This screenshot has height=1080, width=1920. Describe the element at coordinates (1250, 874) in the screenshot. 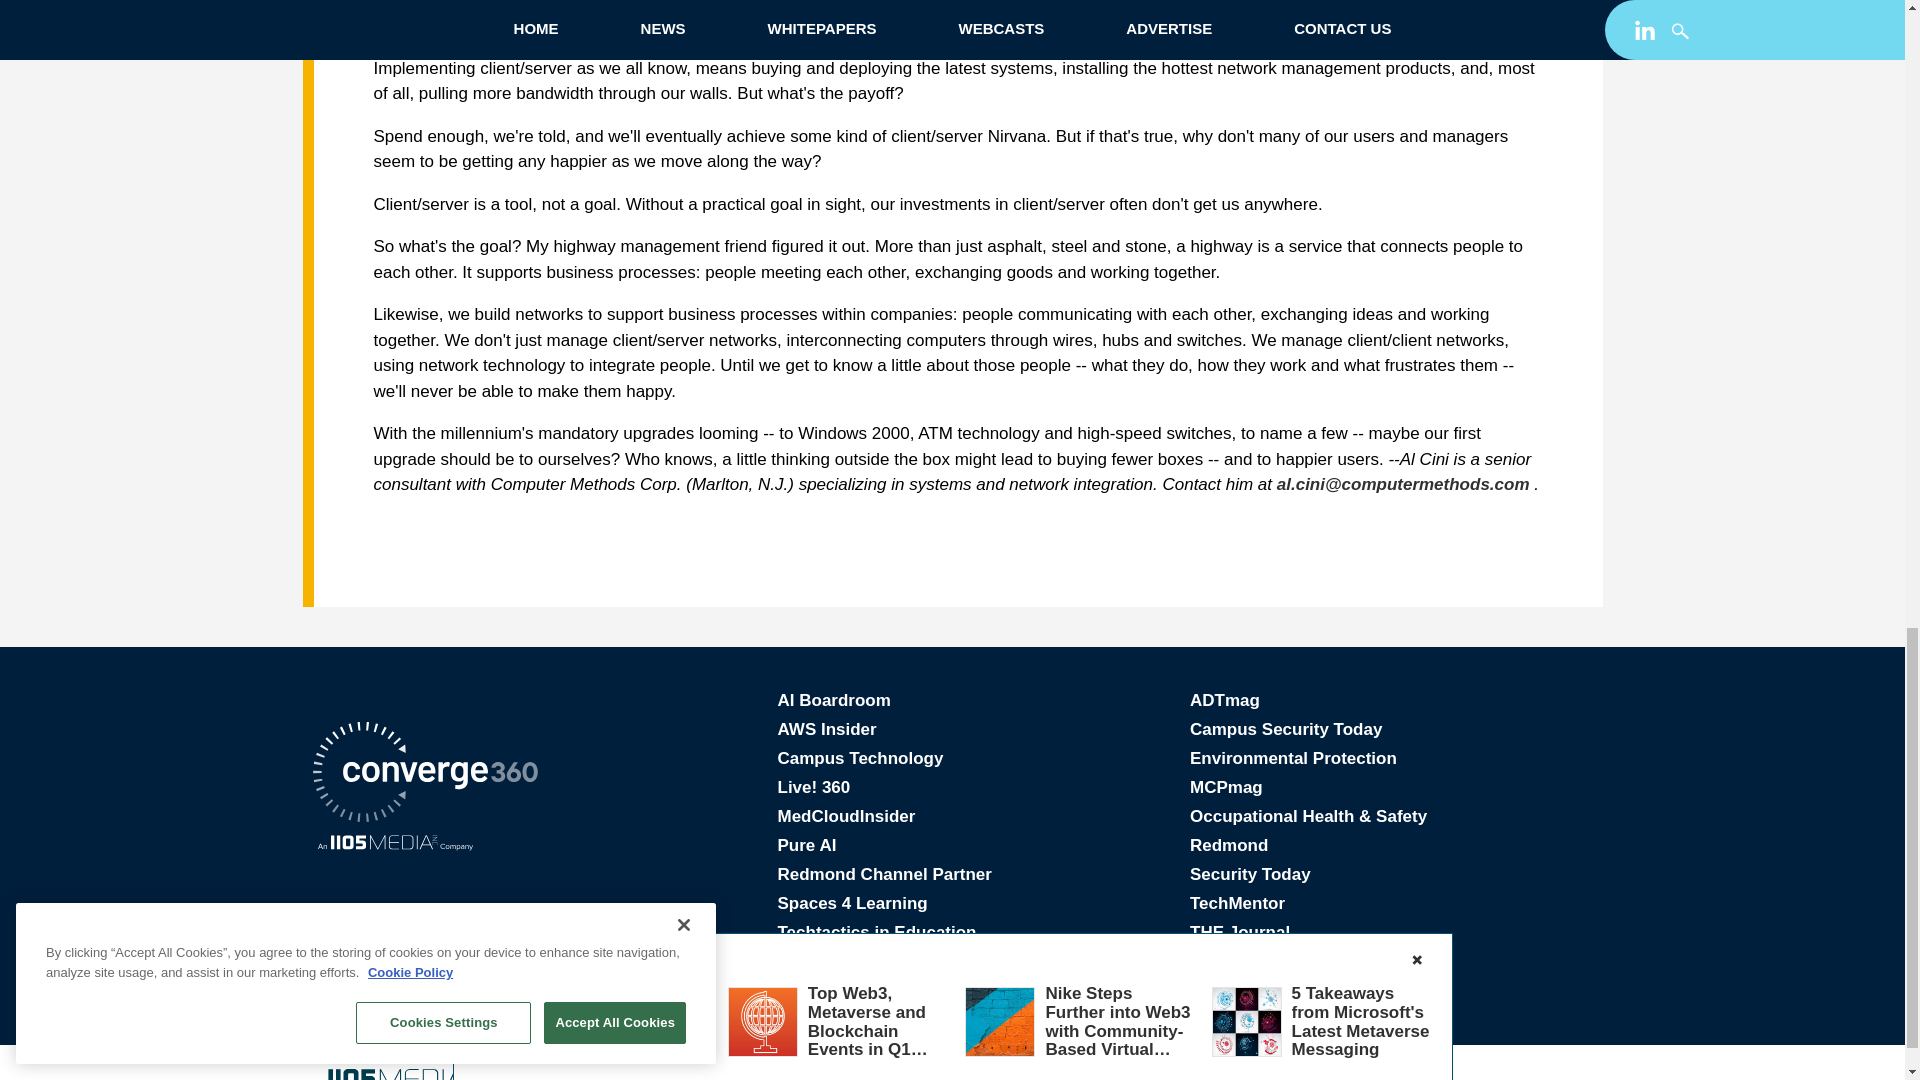

I see `Security Today` at that location.